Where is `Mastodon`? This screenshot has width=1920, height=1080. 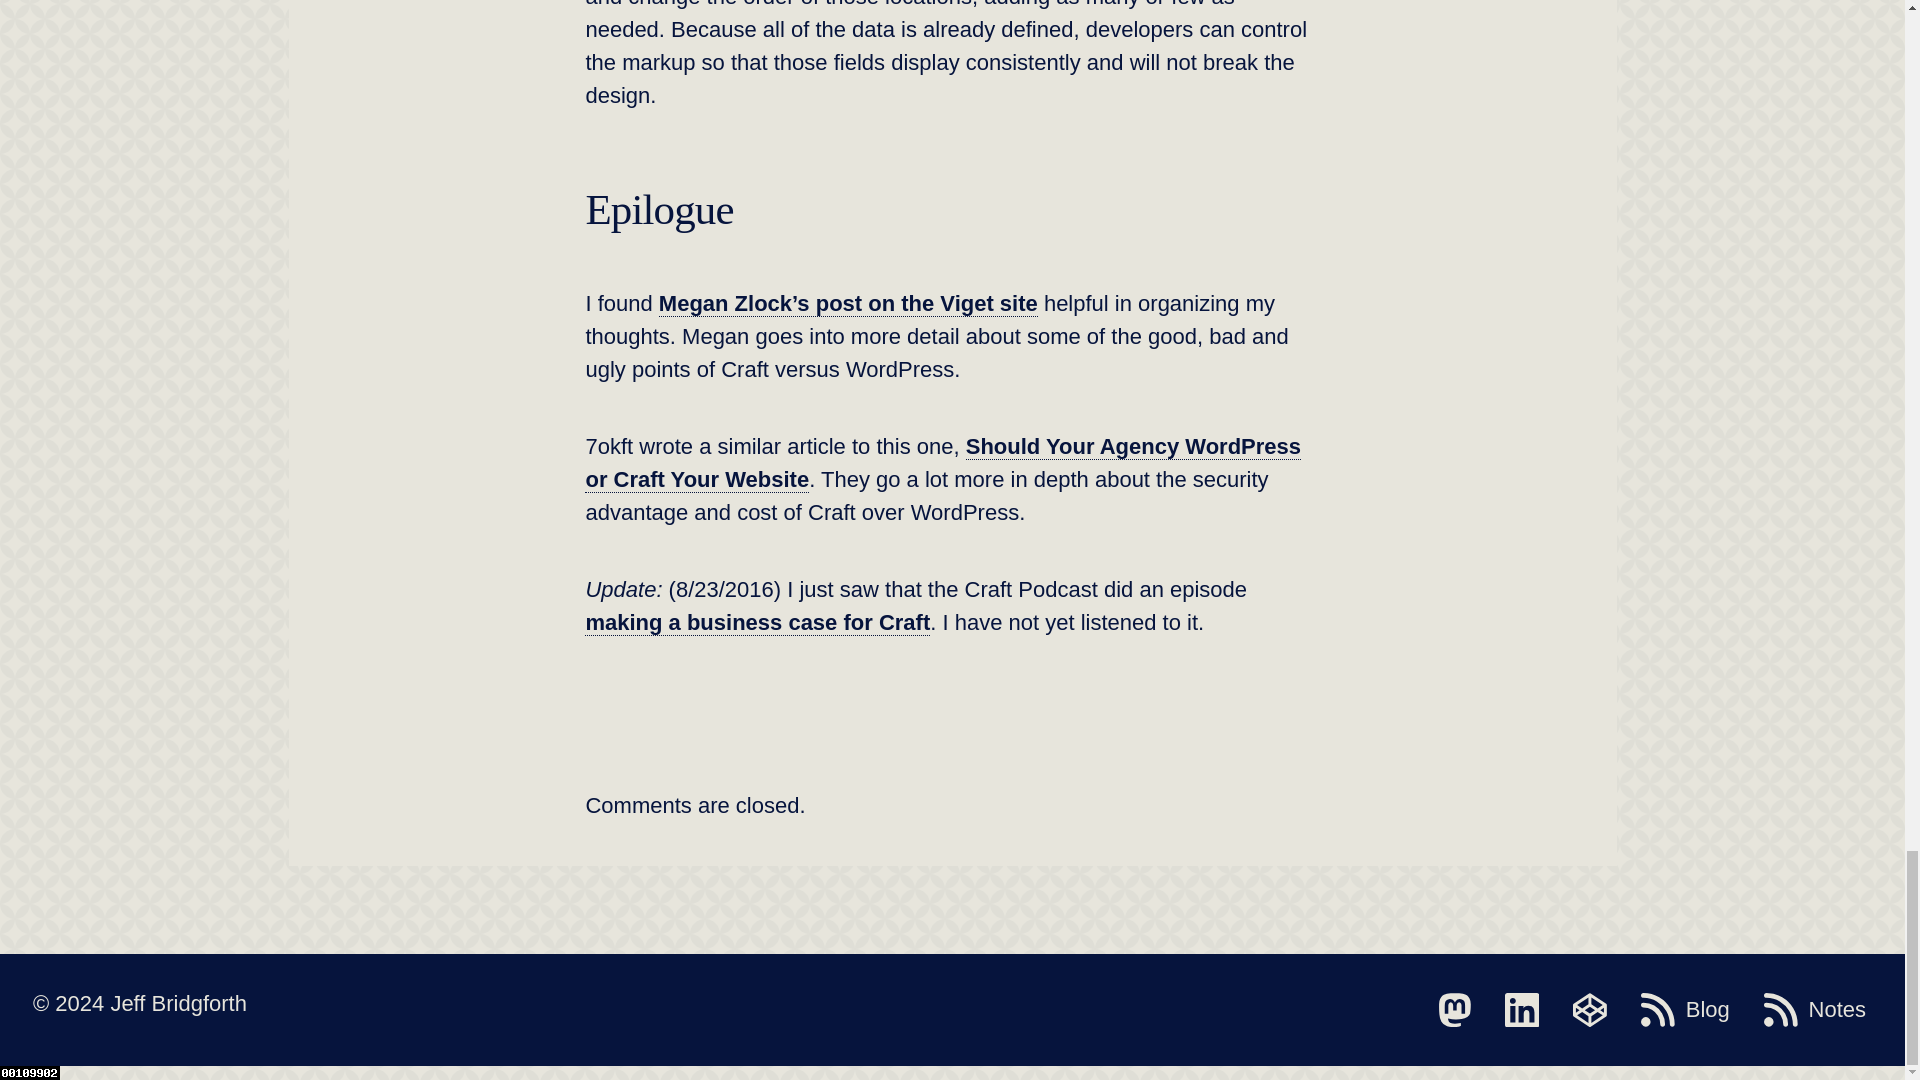
Mastodon is located at coordinates (1454, 1010).